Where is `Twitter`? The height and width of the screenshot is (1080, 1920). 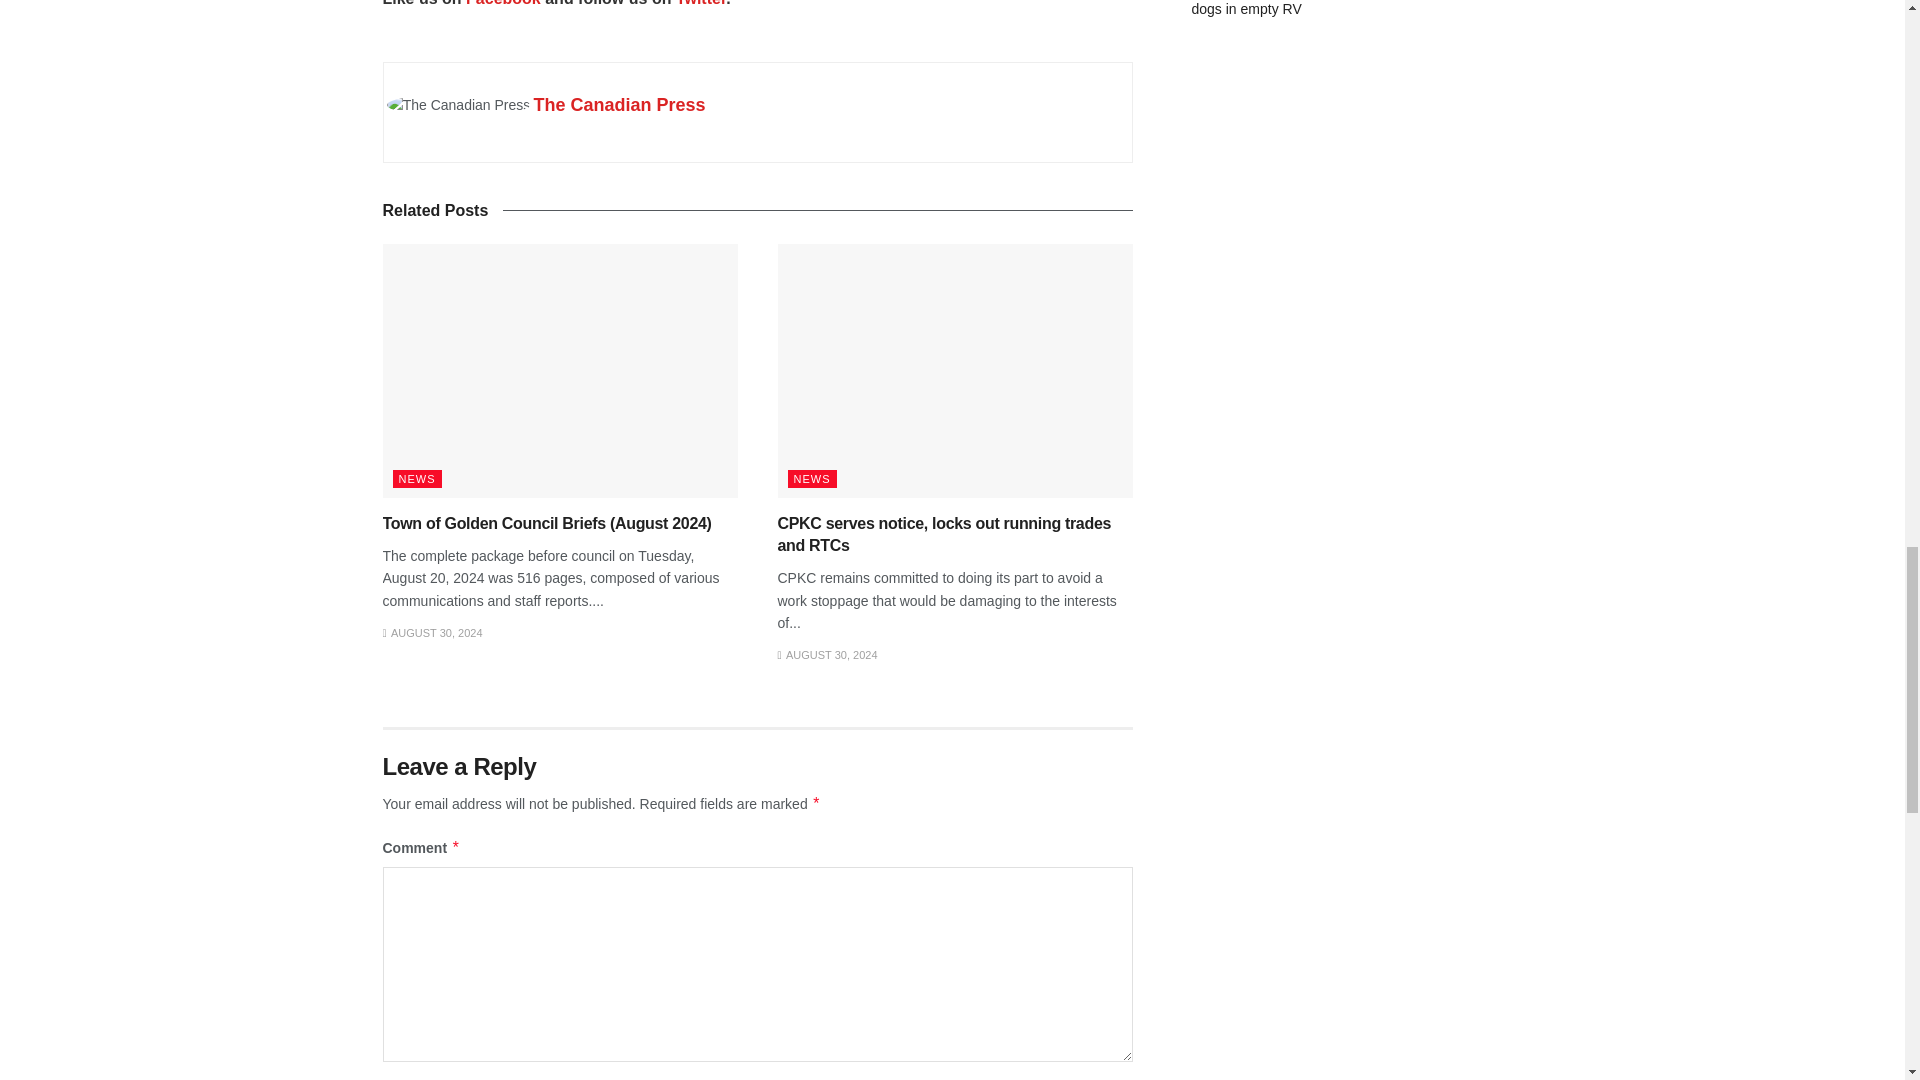 Twitter is located at coordinates (700, 3).